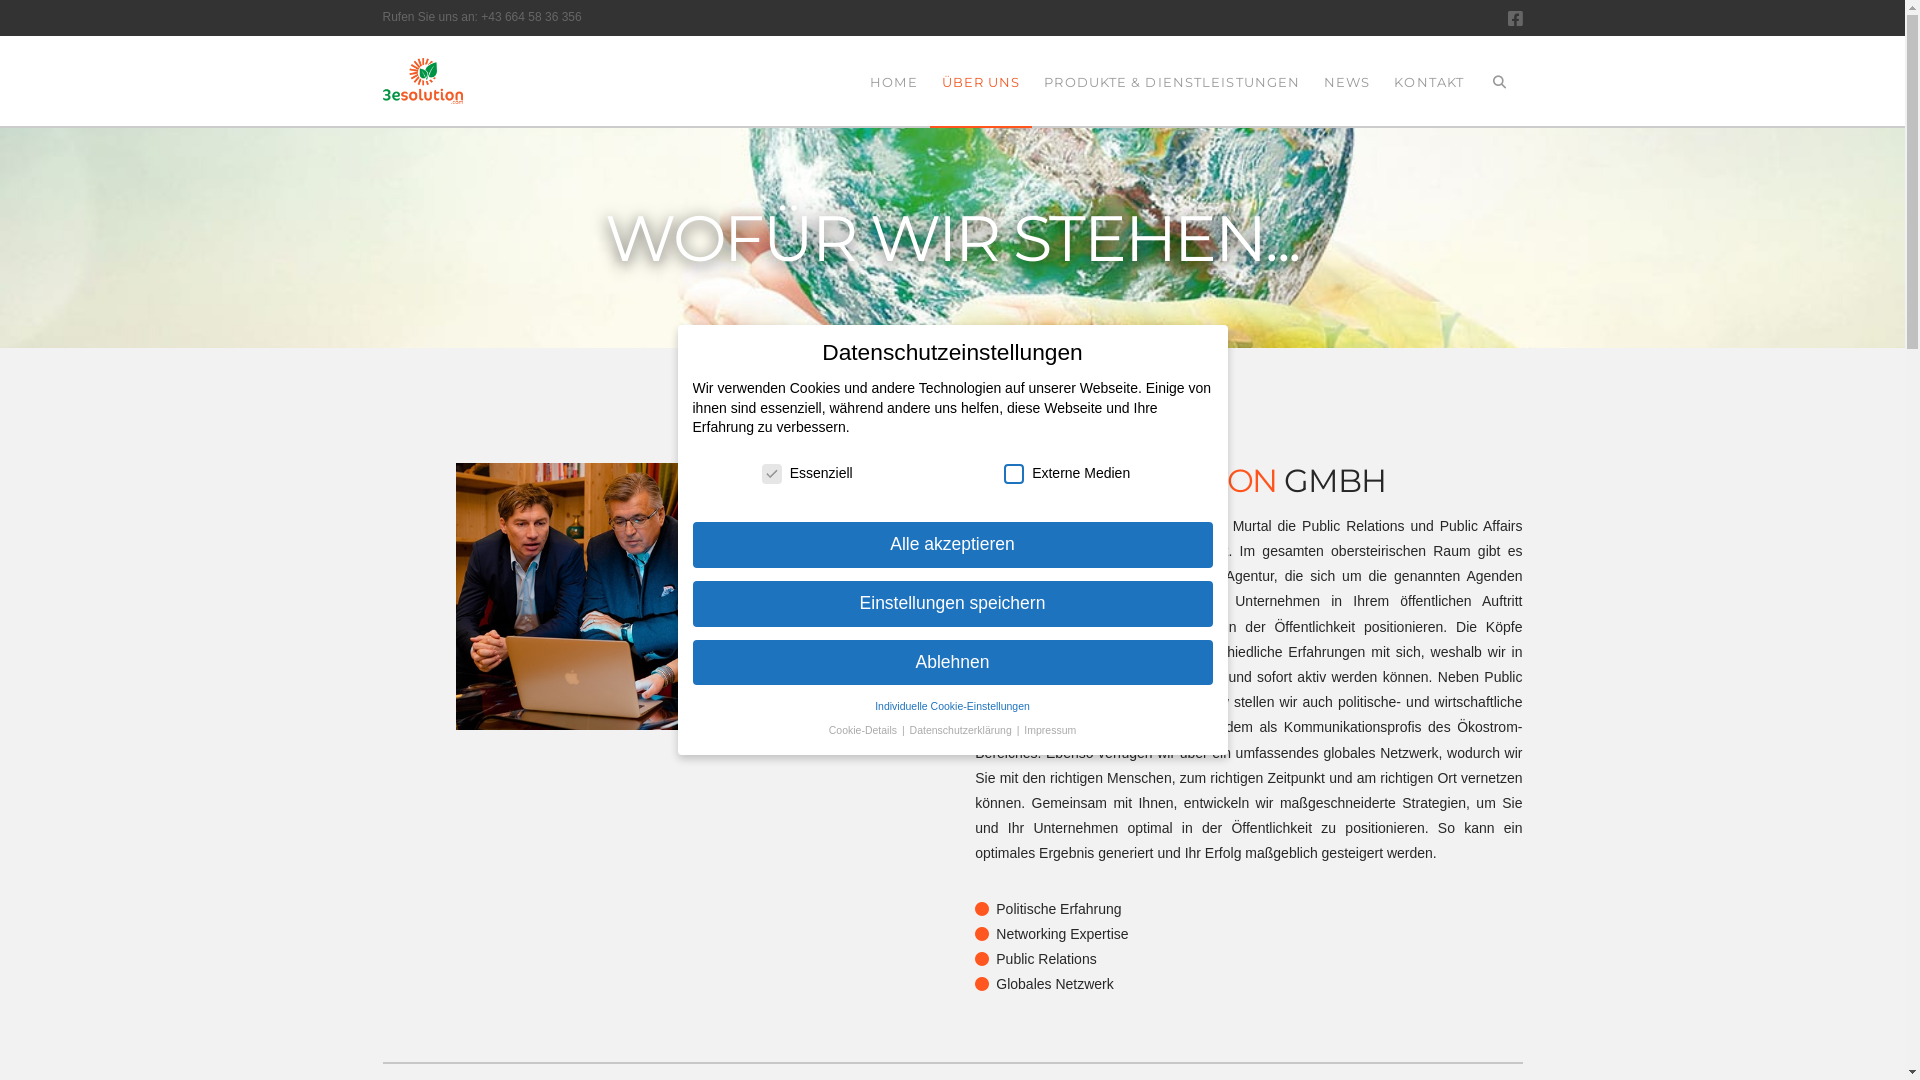  Describe the element at coordinates (952, 545) in the screenshot. I see `Alle akzeptieren` at that location.